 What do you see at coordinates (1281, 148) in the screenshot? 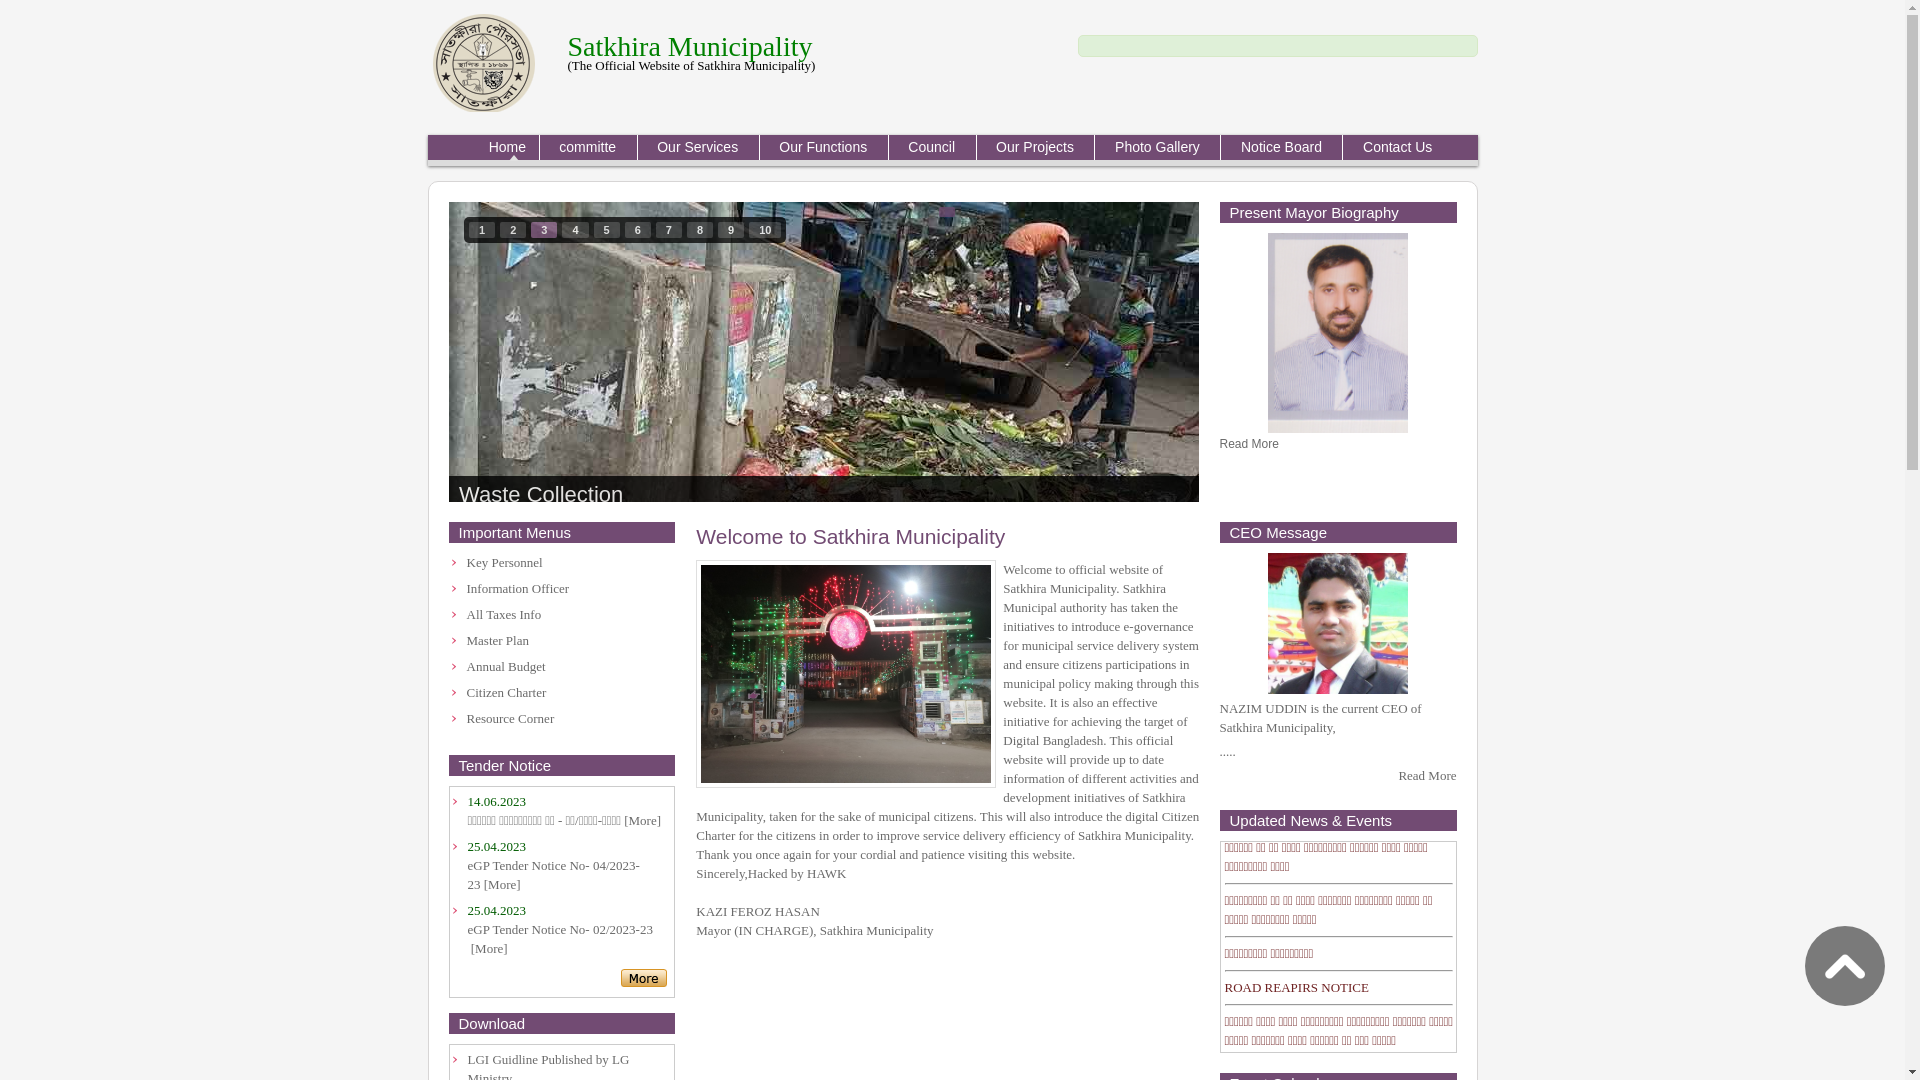
I see `    Notice Board    ` at bounding box center [1281, 148].